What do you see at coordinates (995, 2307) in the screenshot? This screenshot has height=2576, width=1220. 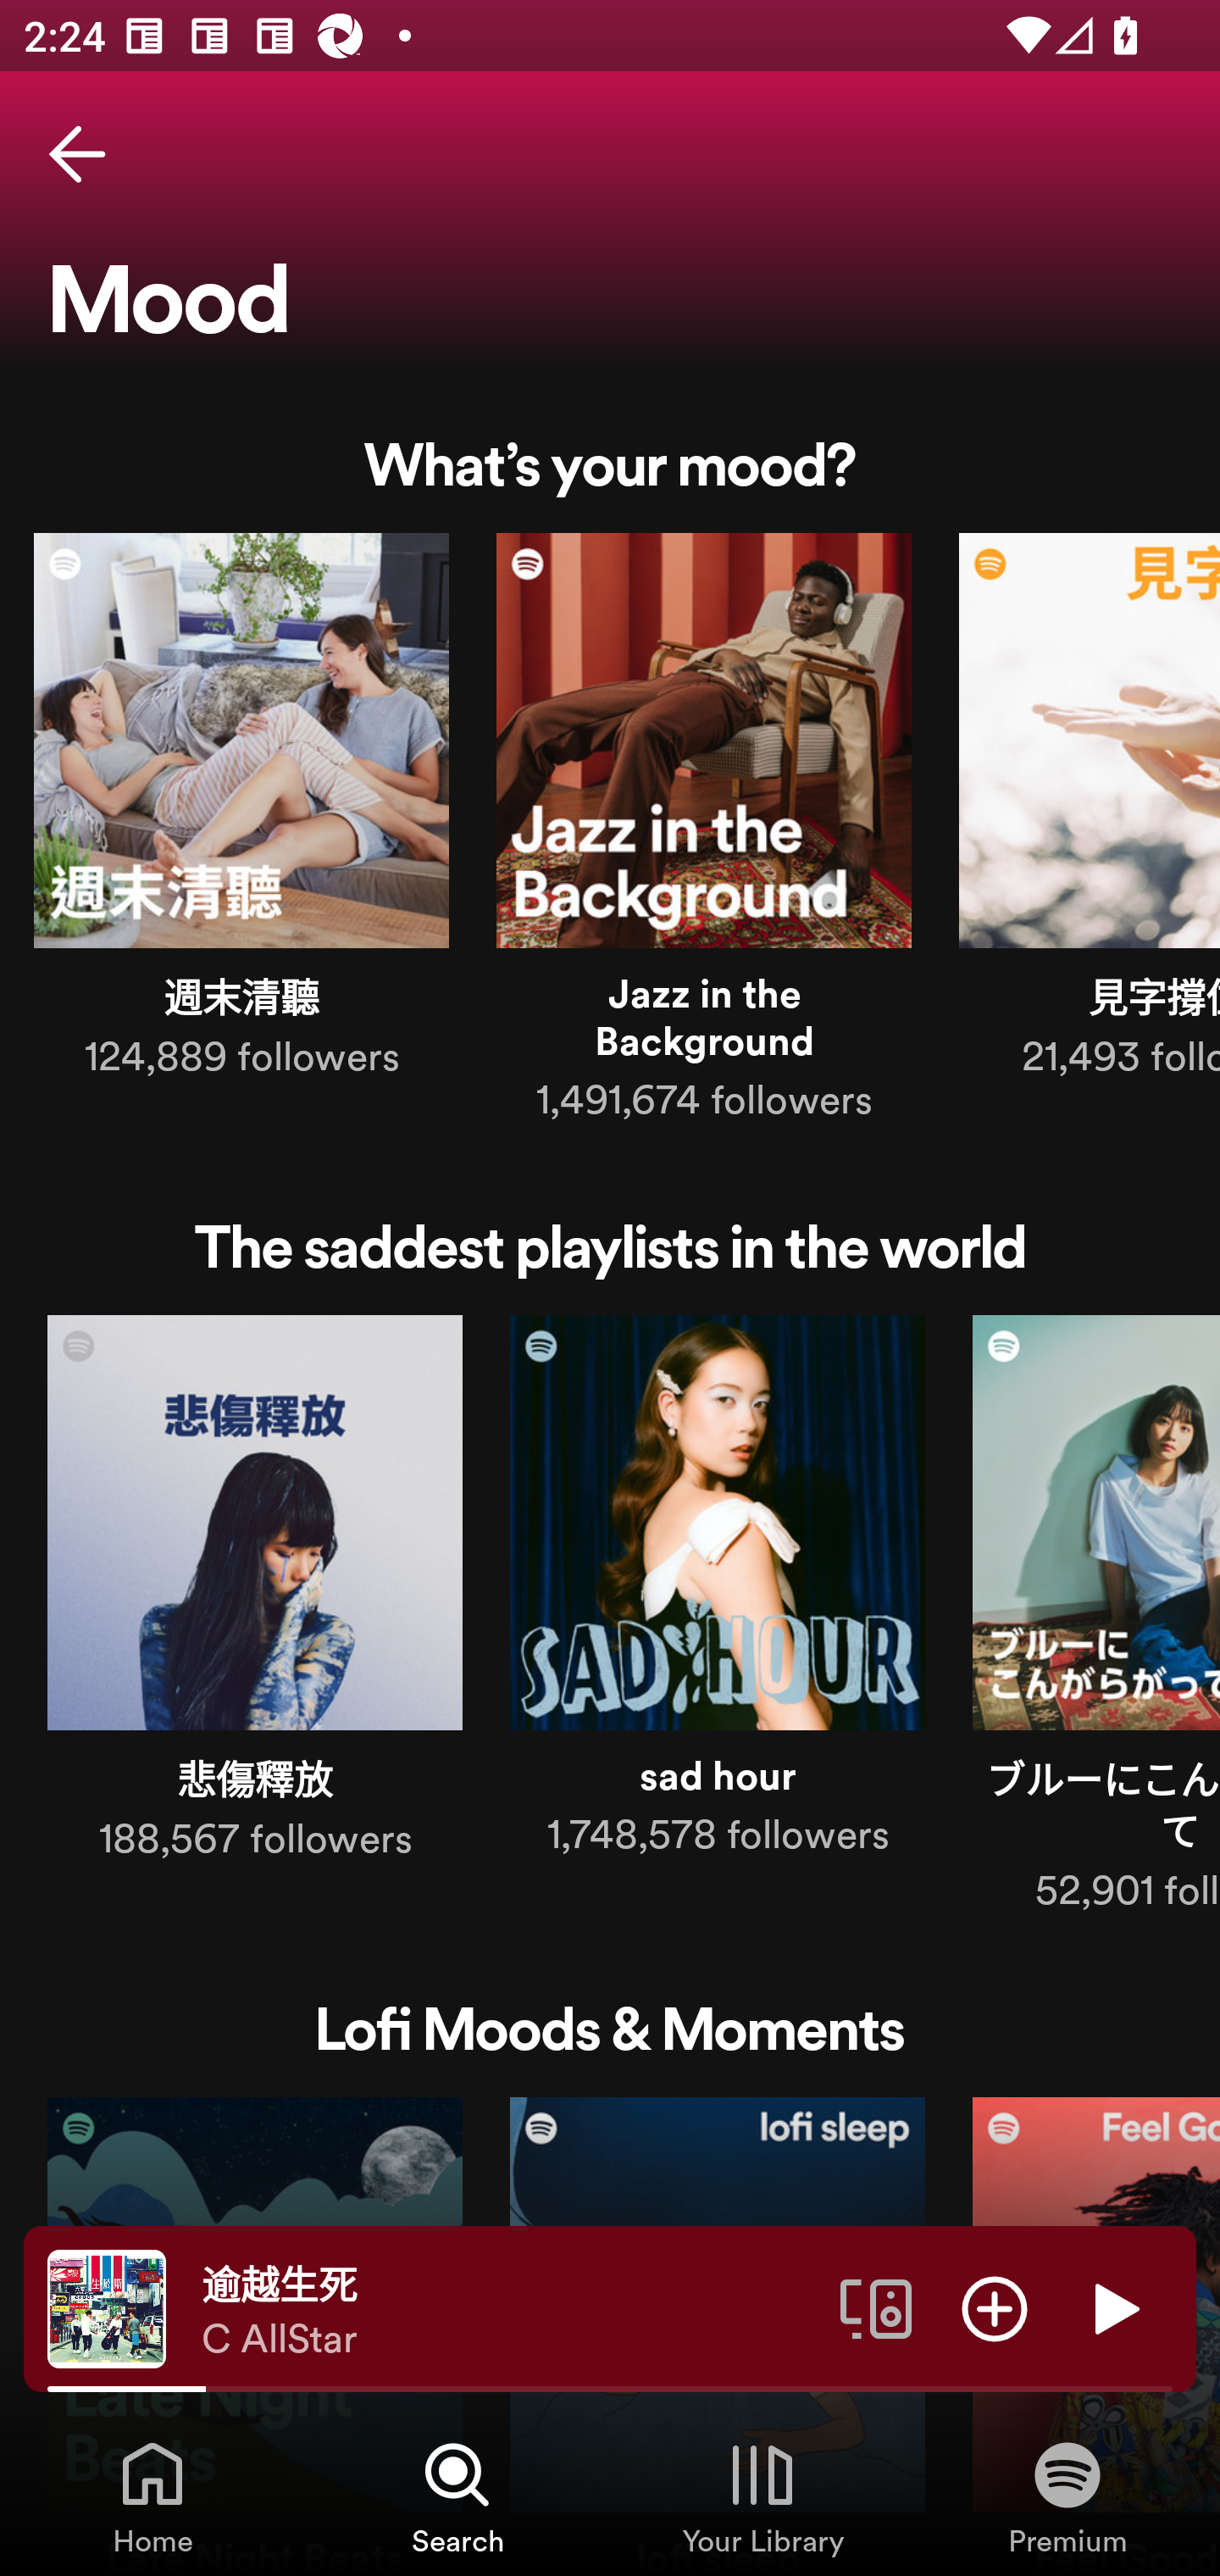 I see `Add item` at bounding box center [995, 2307].